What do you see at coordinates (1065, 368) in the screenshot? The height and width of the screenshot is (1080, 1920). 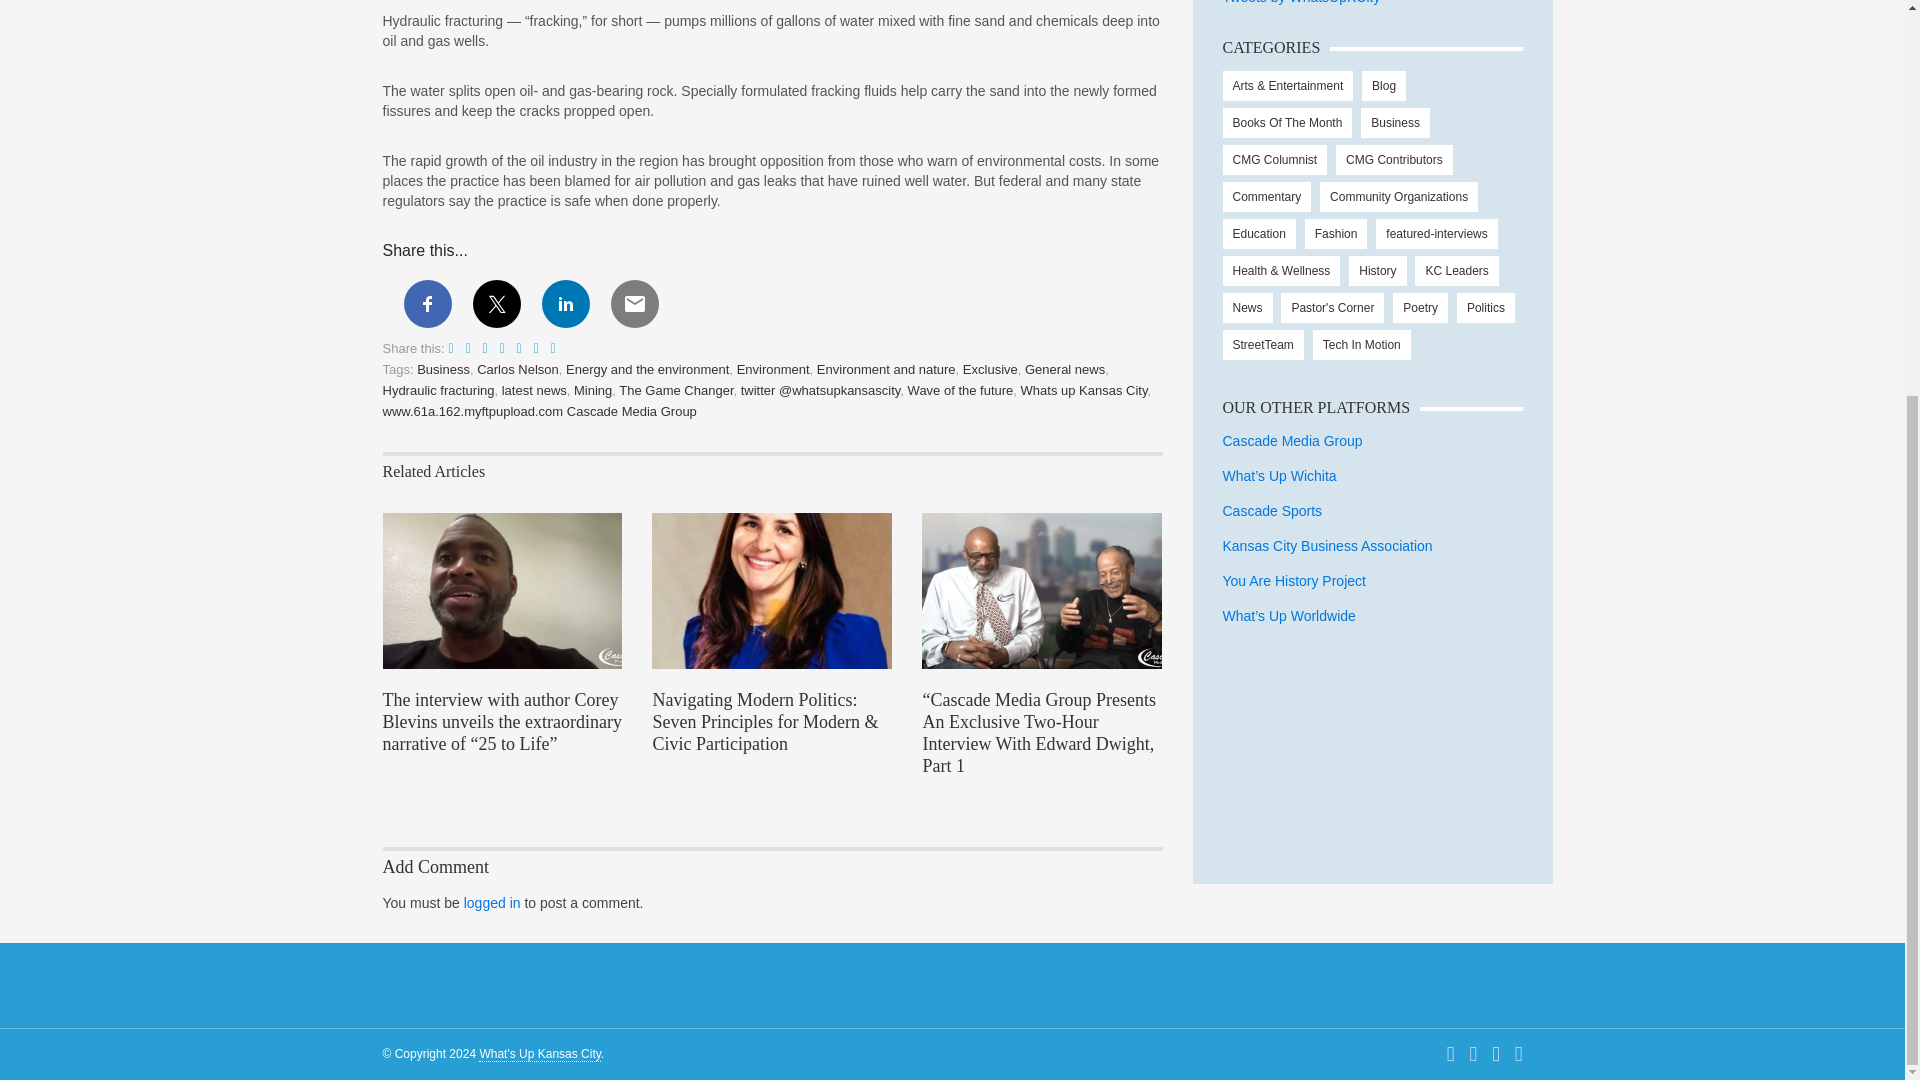 I see `General news` at bounding box center [1065, 368].